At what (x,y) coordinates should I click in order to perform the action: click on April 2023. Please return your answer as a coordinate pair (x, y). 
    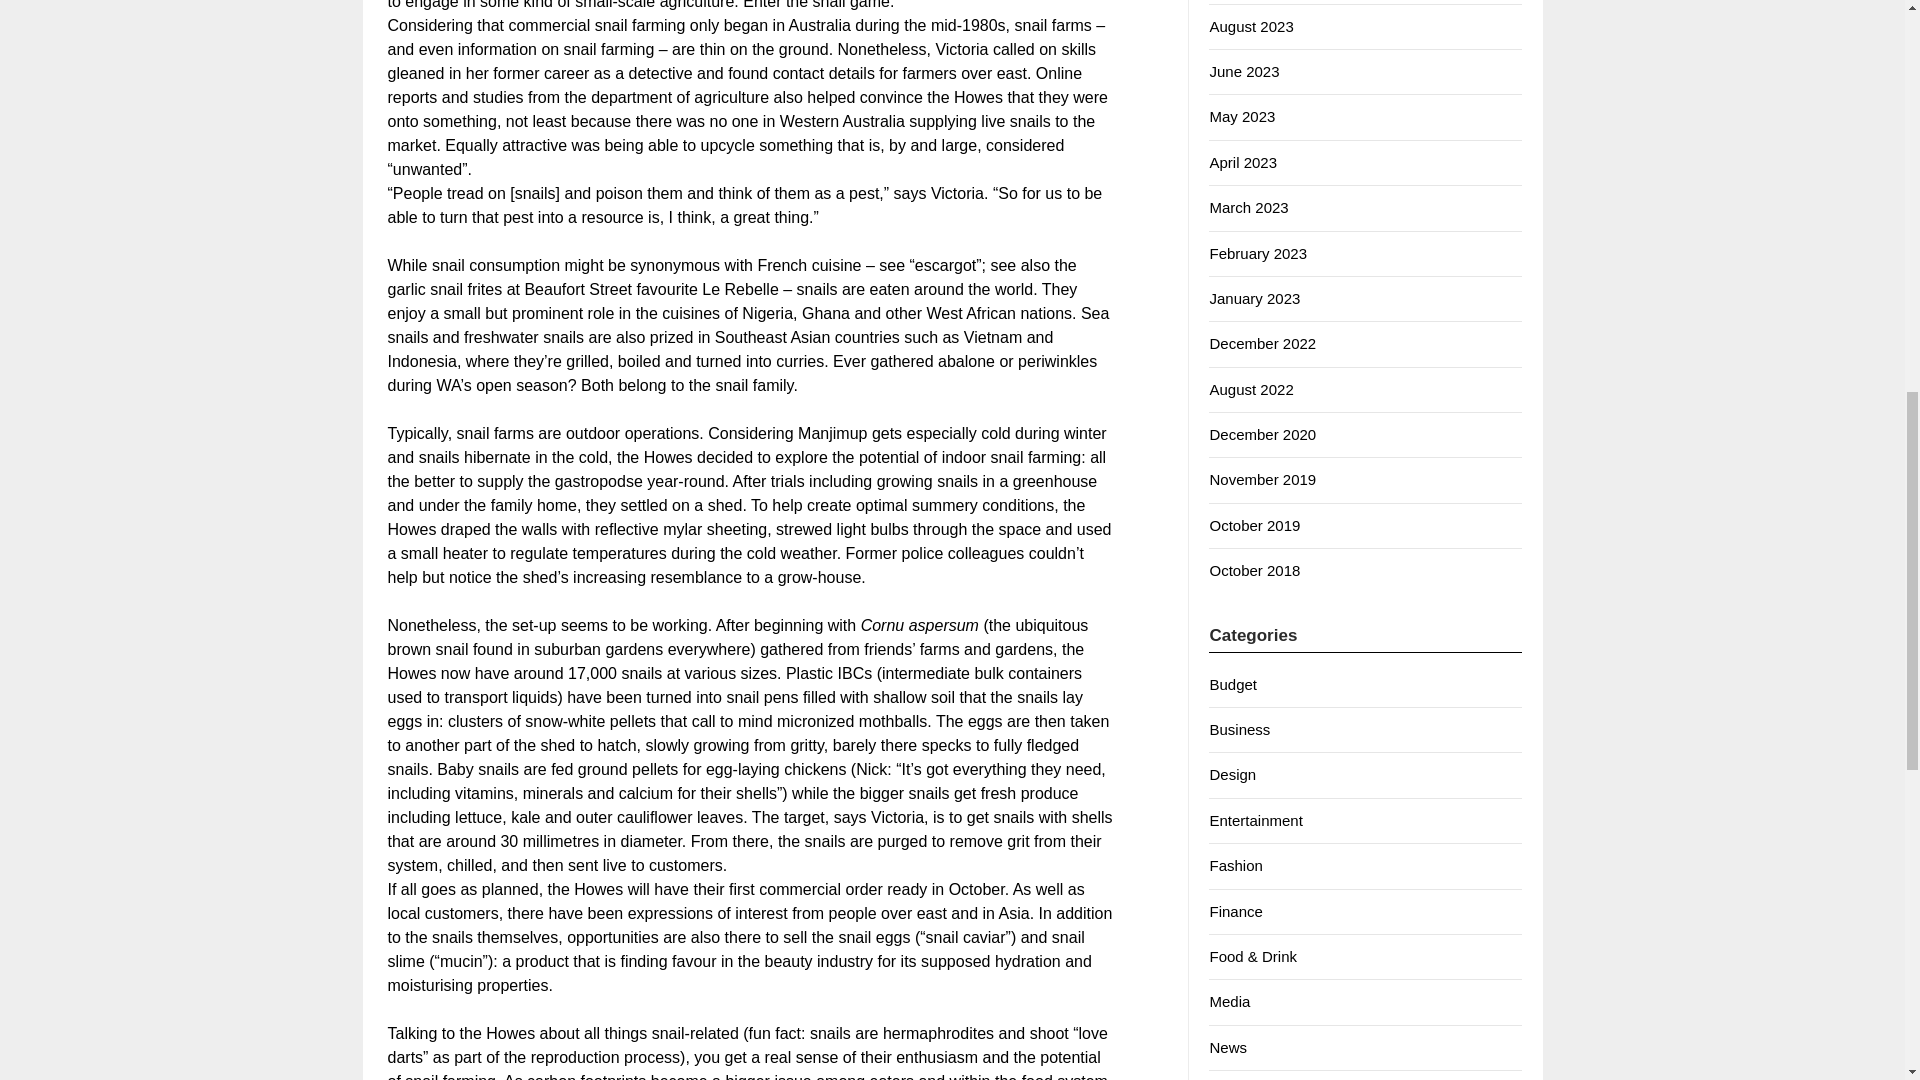
    Looking at the image, I should click on (1242, 162).